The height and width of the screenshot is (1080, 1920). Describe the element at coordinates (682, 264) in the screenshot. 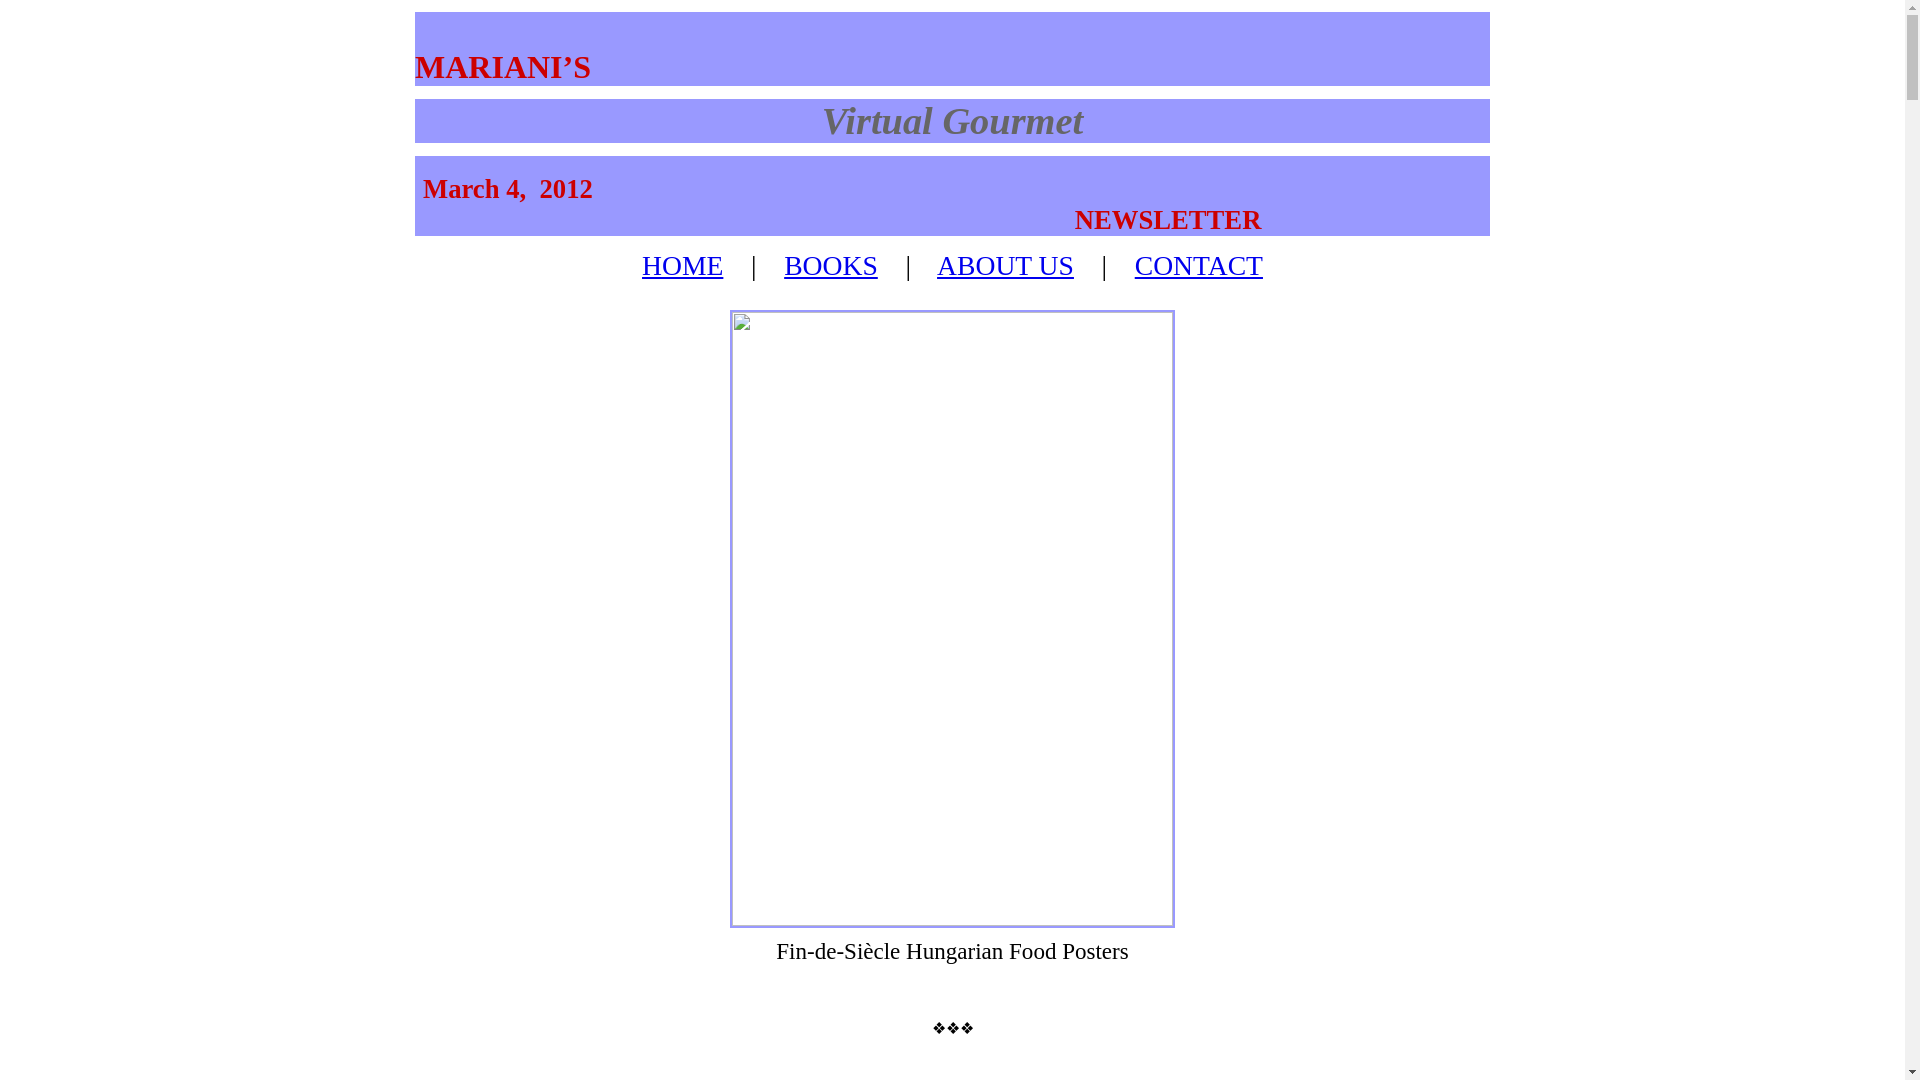

I see `HOME` at that location.